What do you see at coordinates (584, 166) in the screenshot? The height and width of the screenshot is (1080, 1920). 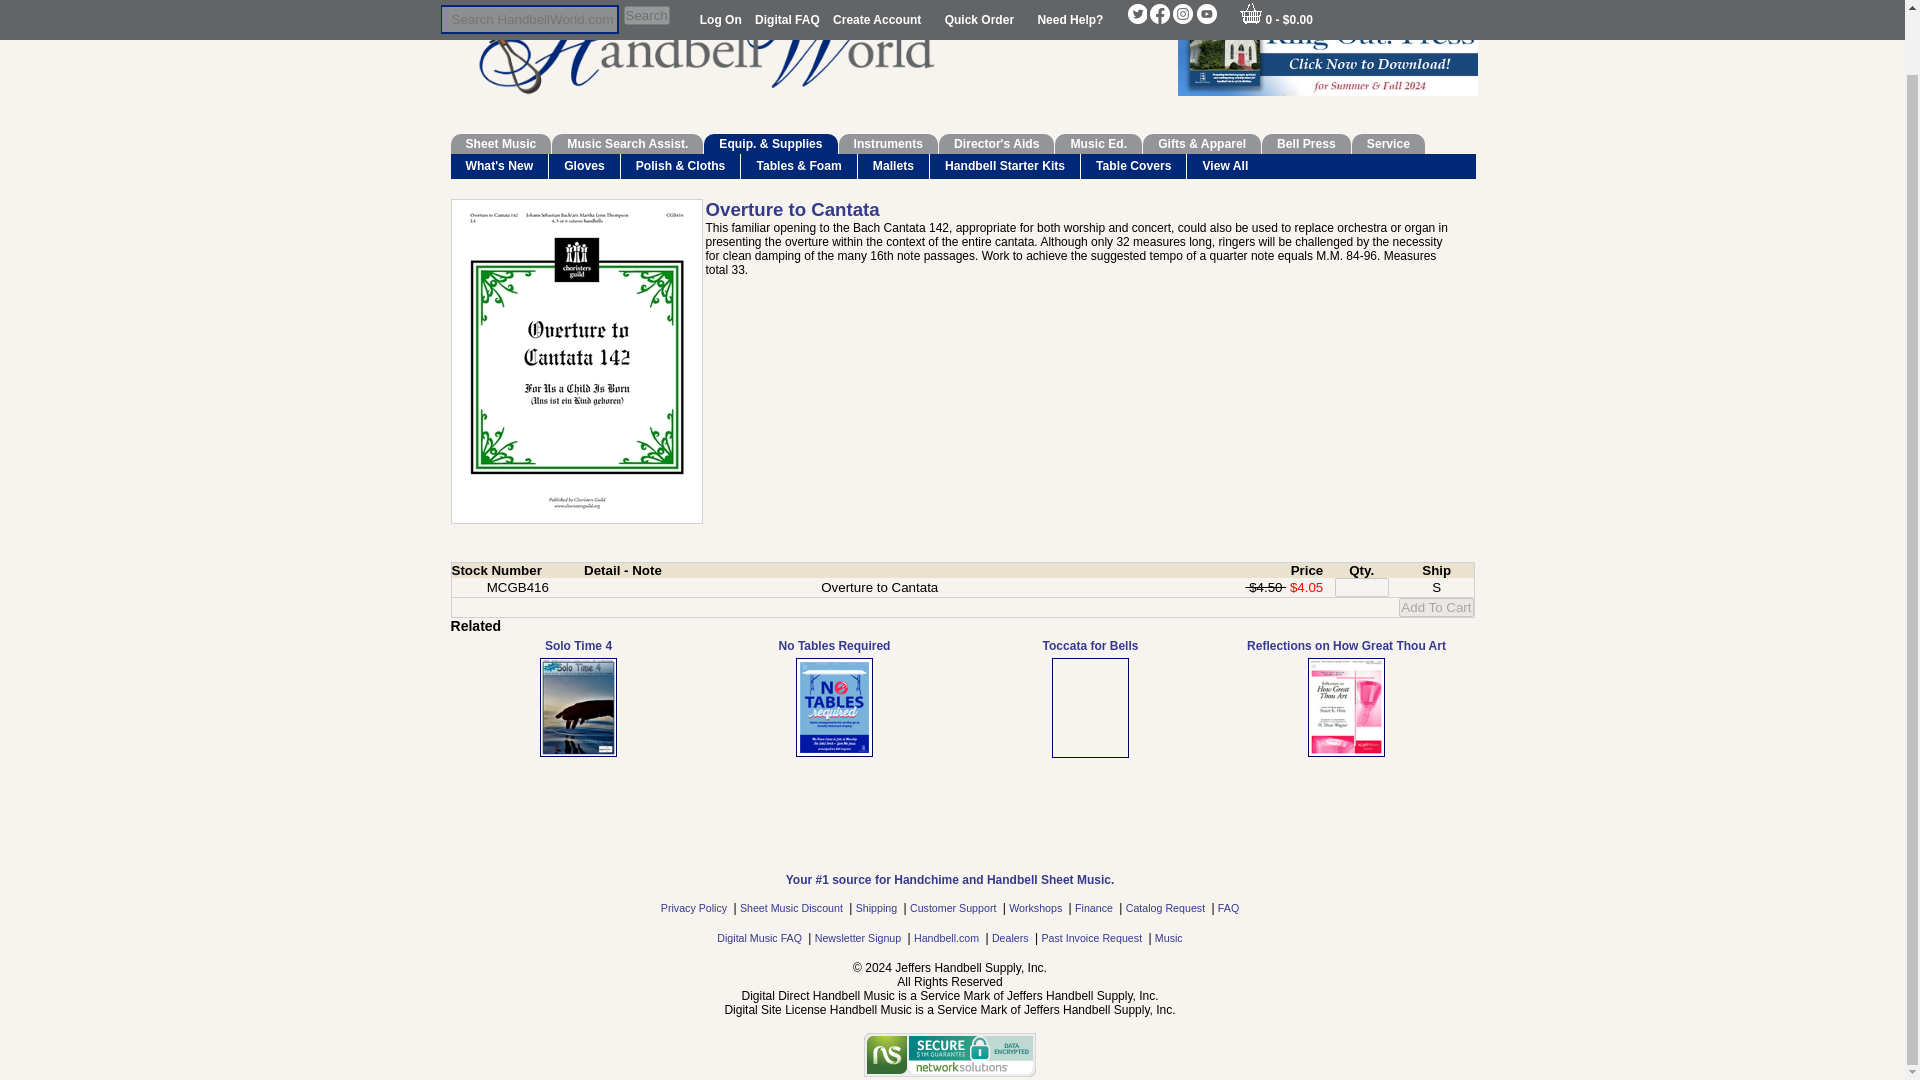 I see `Gloves` at bounding box center [584, 166].